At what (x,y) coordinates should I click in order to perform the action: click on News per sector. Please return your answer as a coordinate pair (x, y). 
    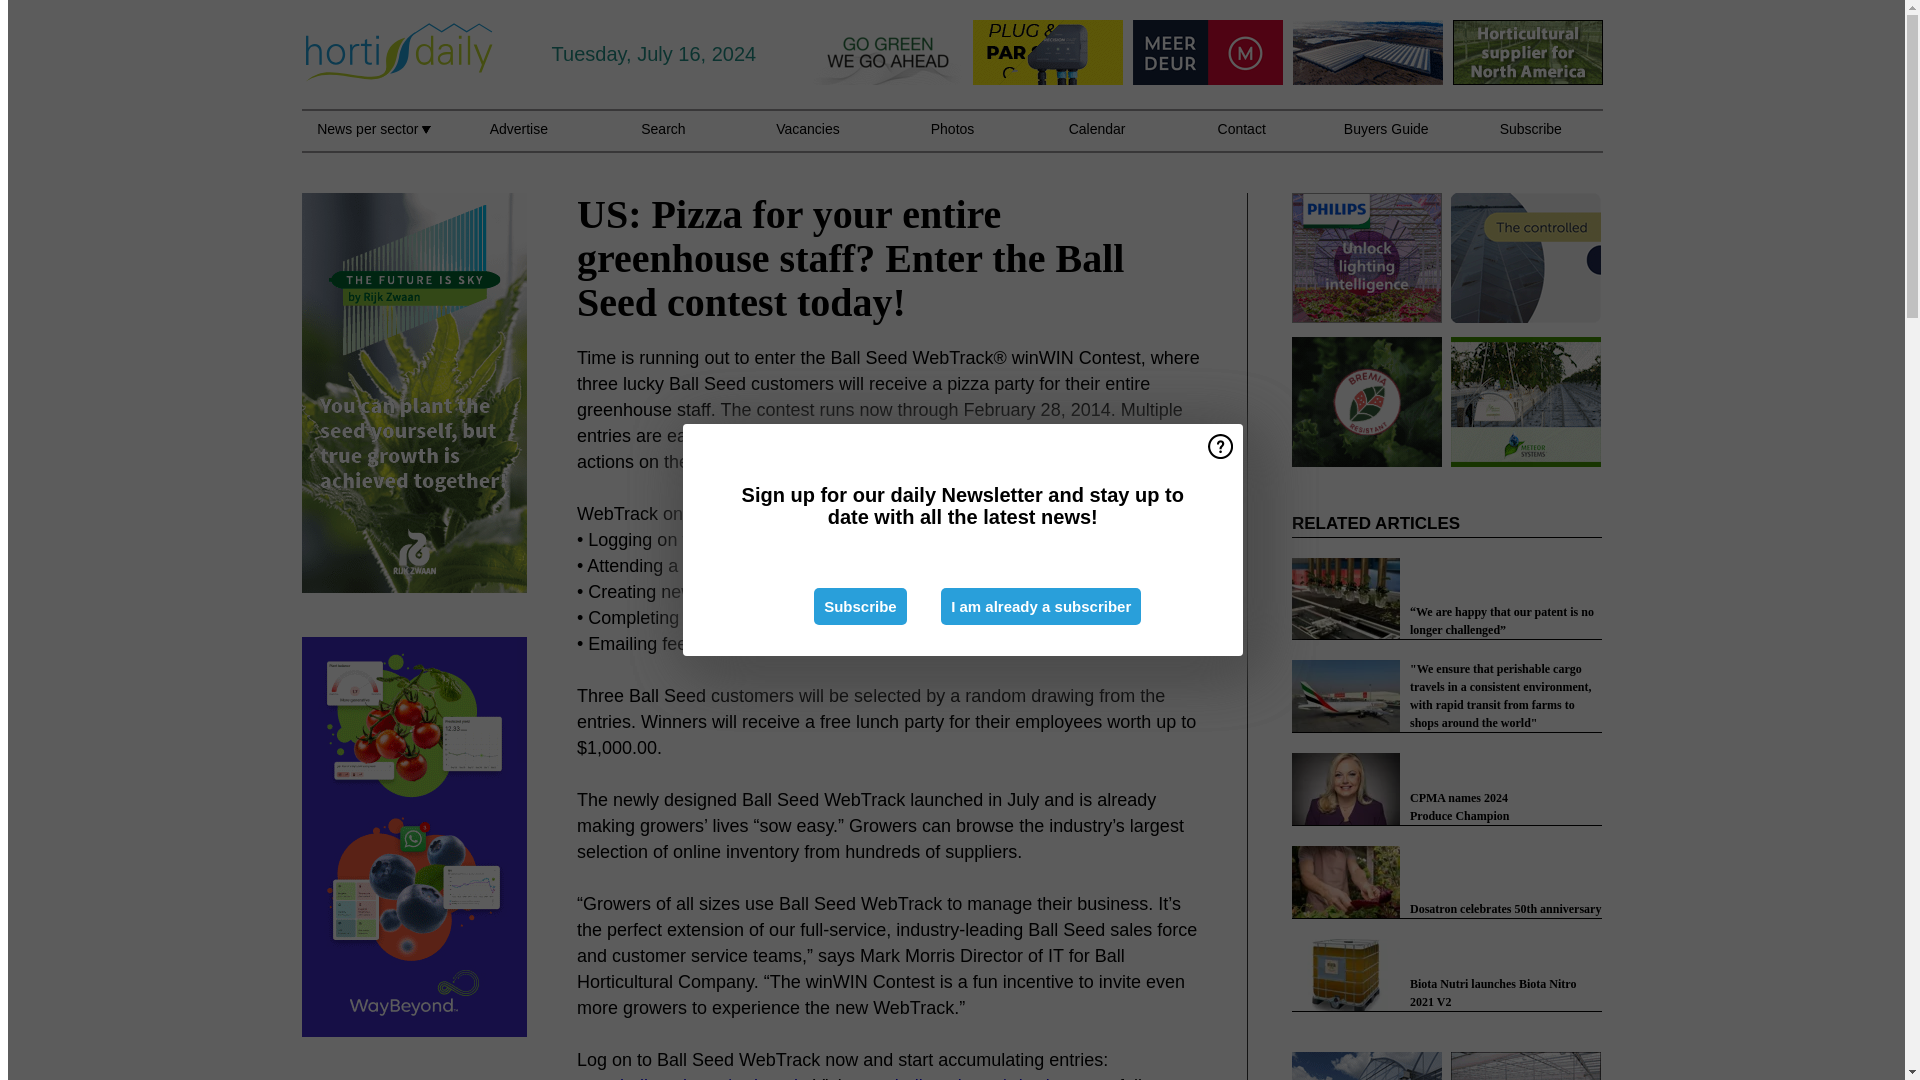
    Looking at the image, I should click on (373, 140).